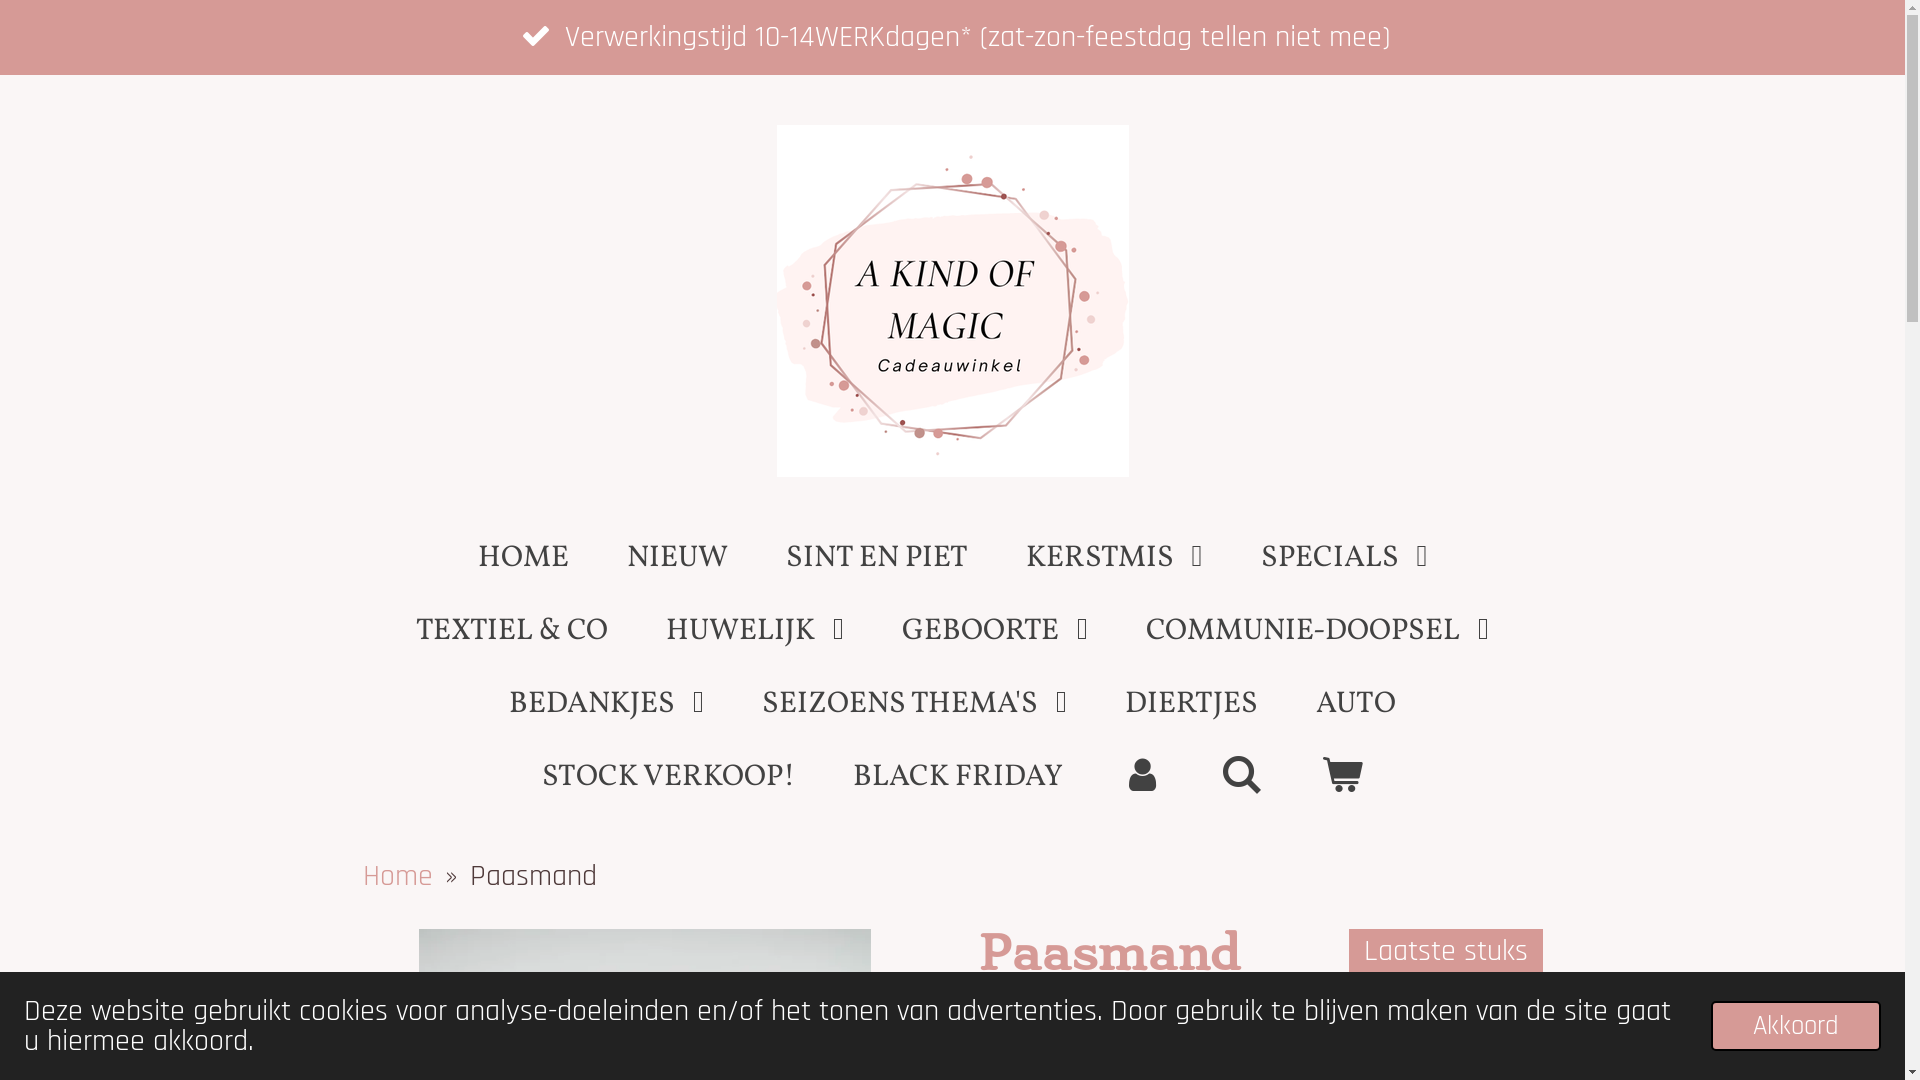 The height and width of the screenshot is (1080, 1920). Describe the element at coordinates (1192, 704) in the screenshot. I see `DIERTJES` at that location.